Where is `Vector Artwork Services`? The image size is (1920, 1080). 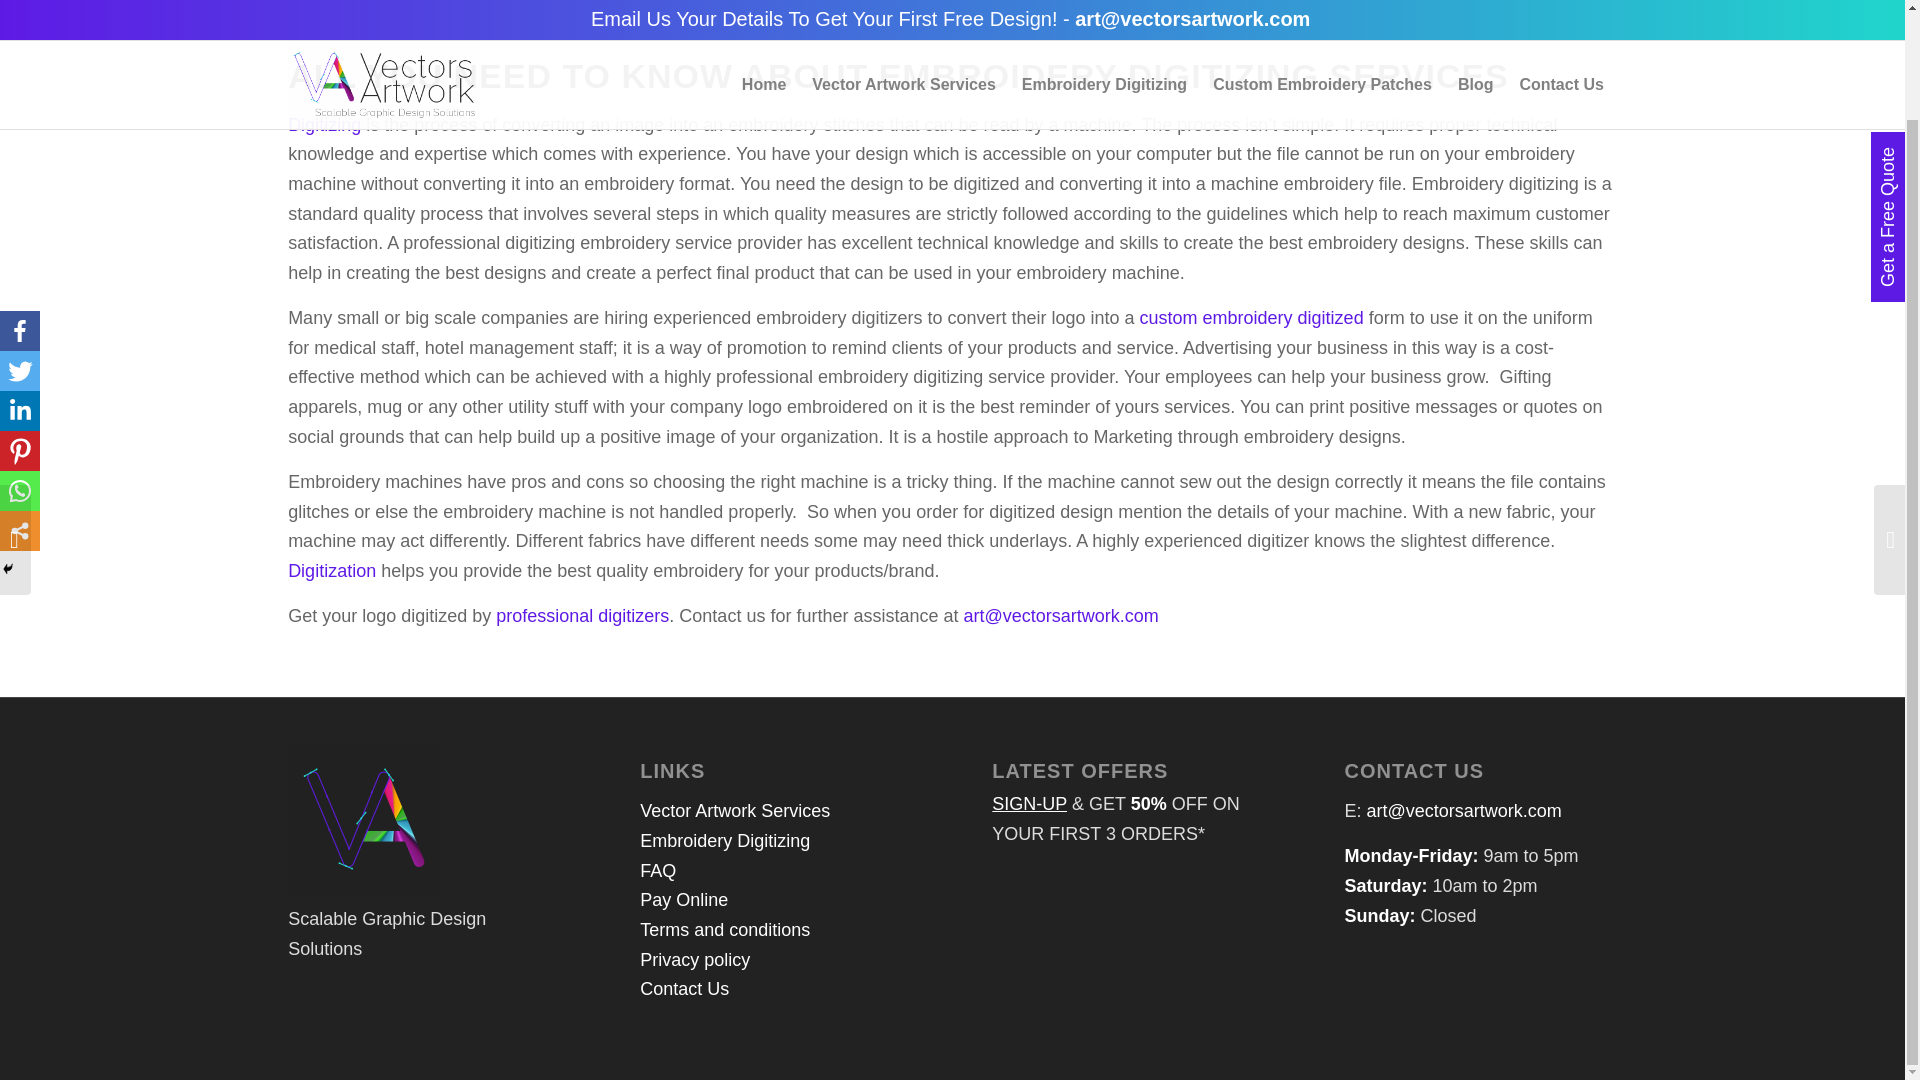 Vector Artwork Services is located at coordinates (734, 810).